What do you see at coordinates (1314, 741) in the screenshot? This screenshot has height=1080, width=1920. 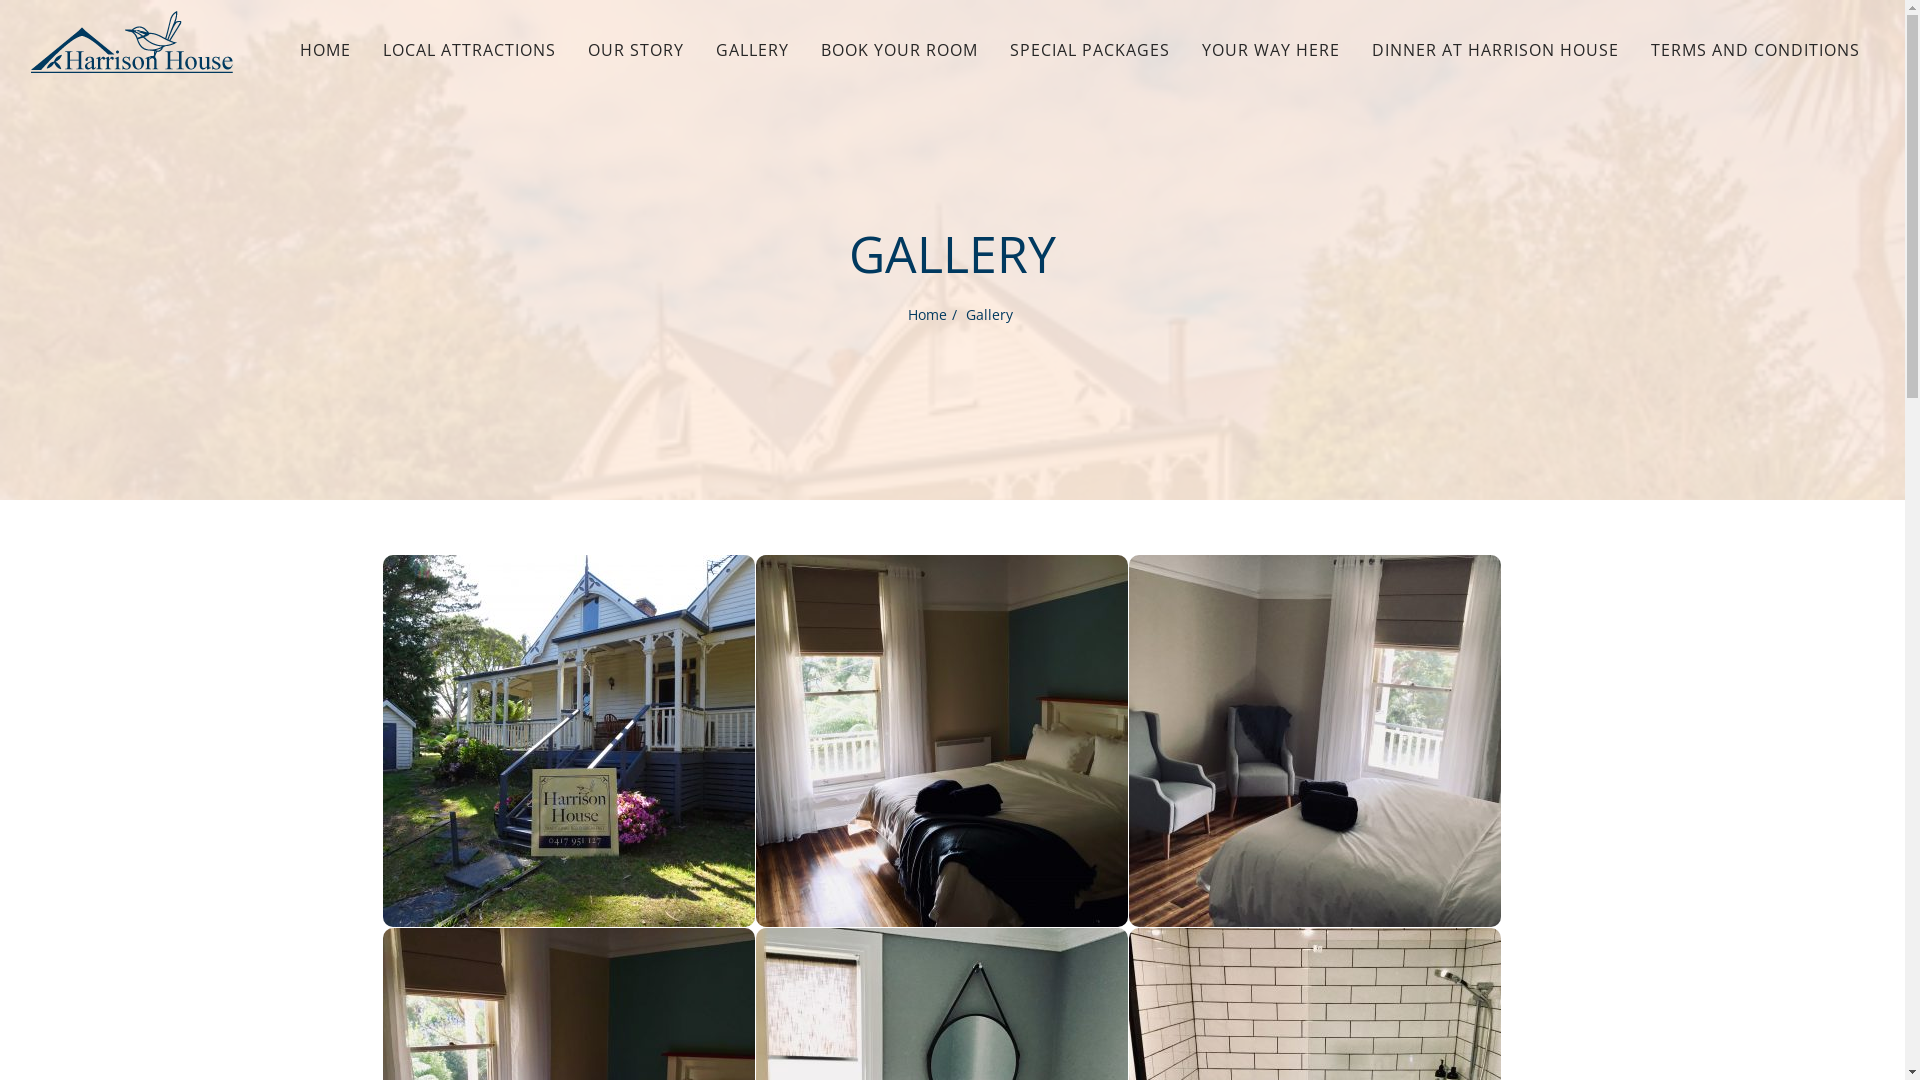 I see `Bed 2.2` at bounding box center [1314, 741].